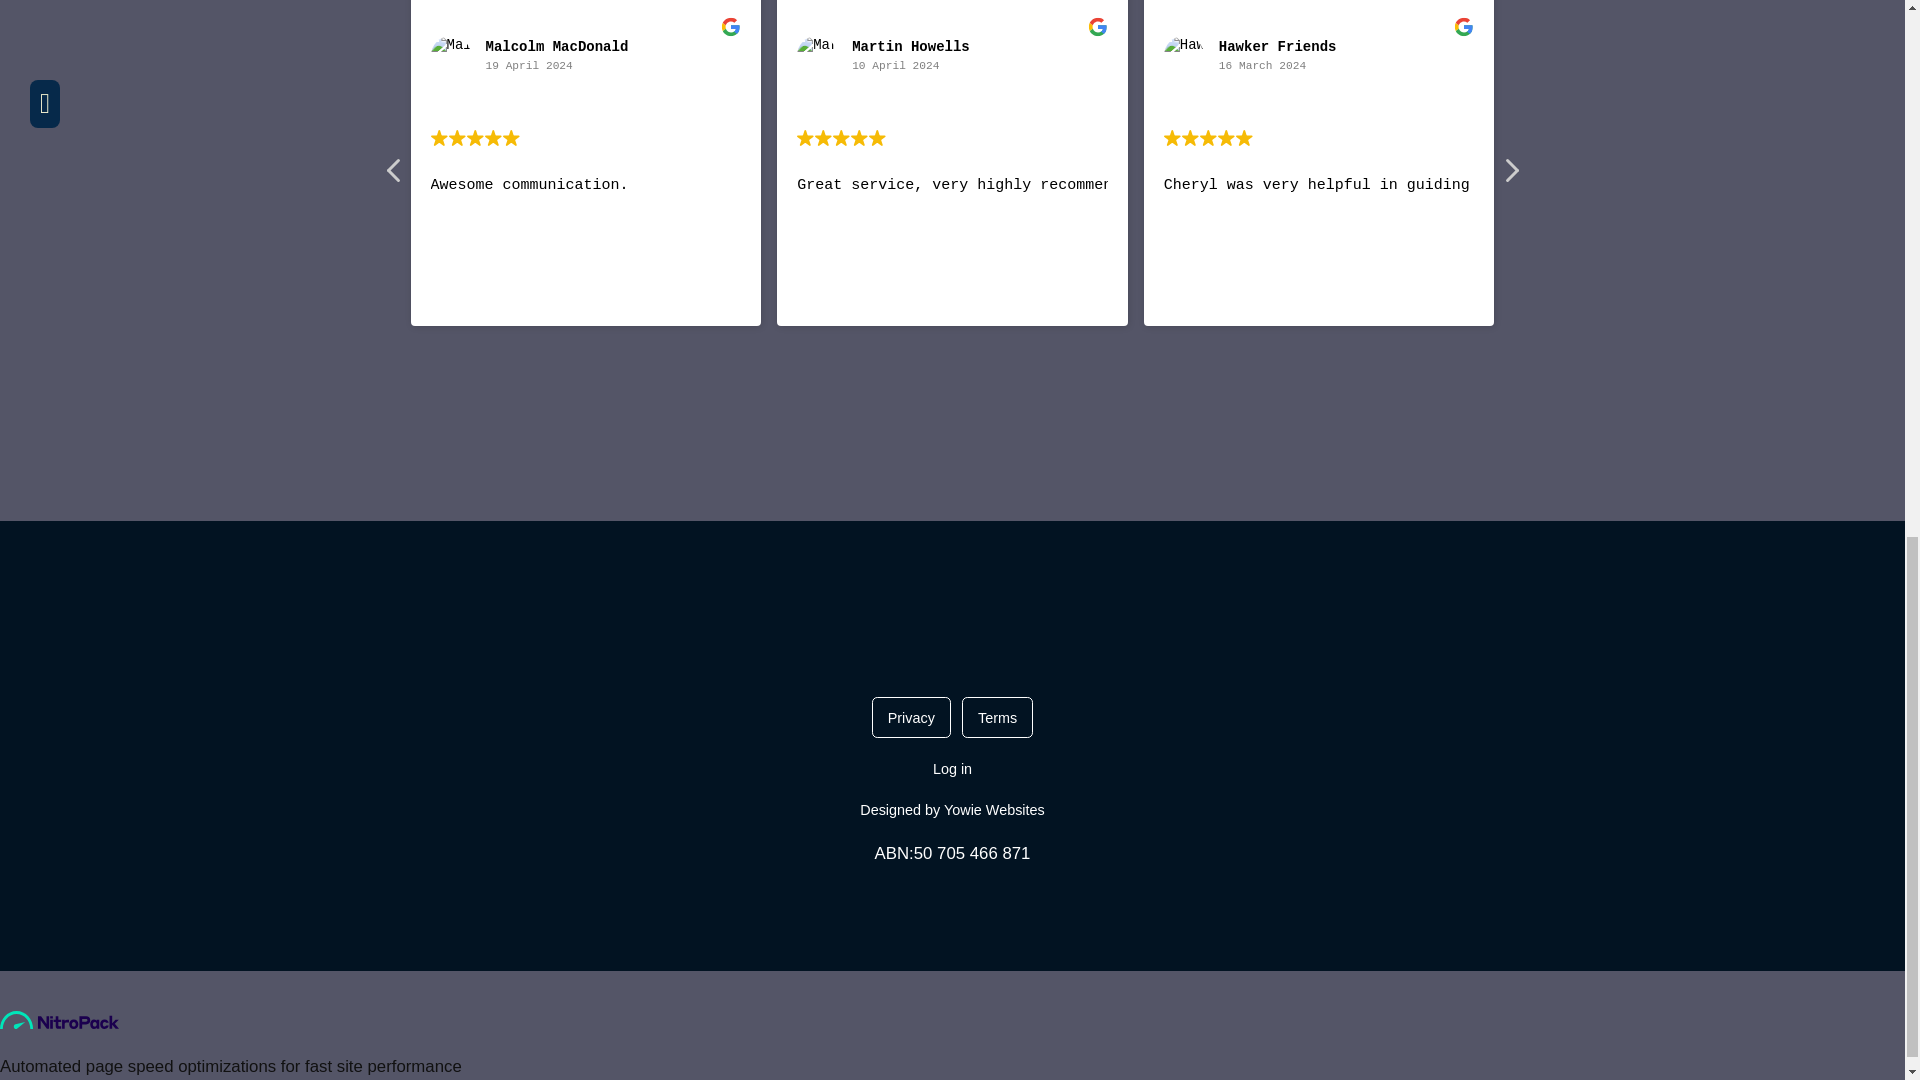  I want to click on Terms, so click(996, 717).